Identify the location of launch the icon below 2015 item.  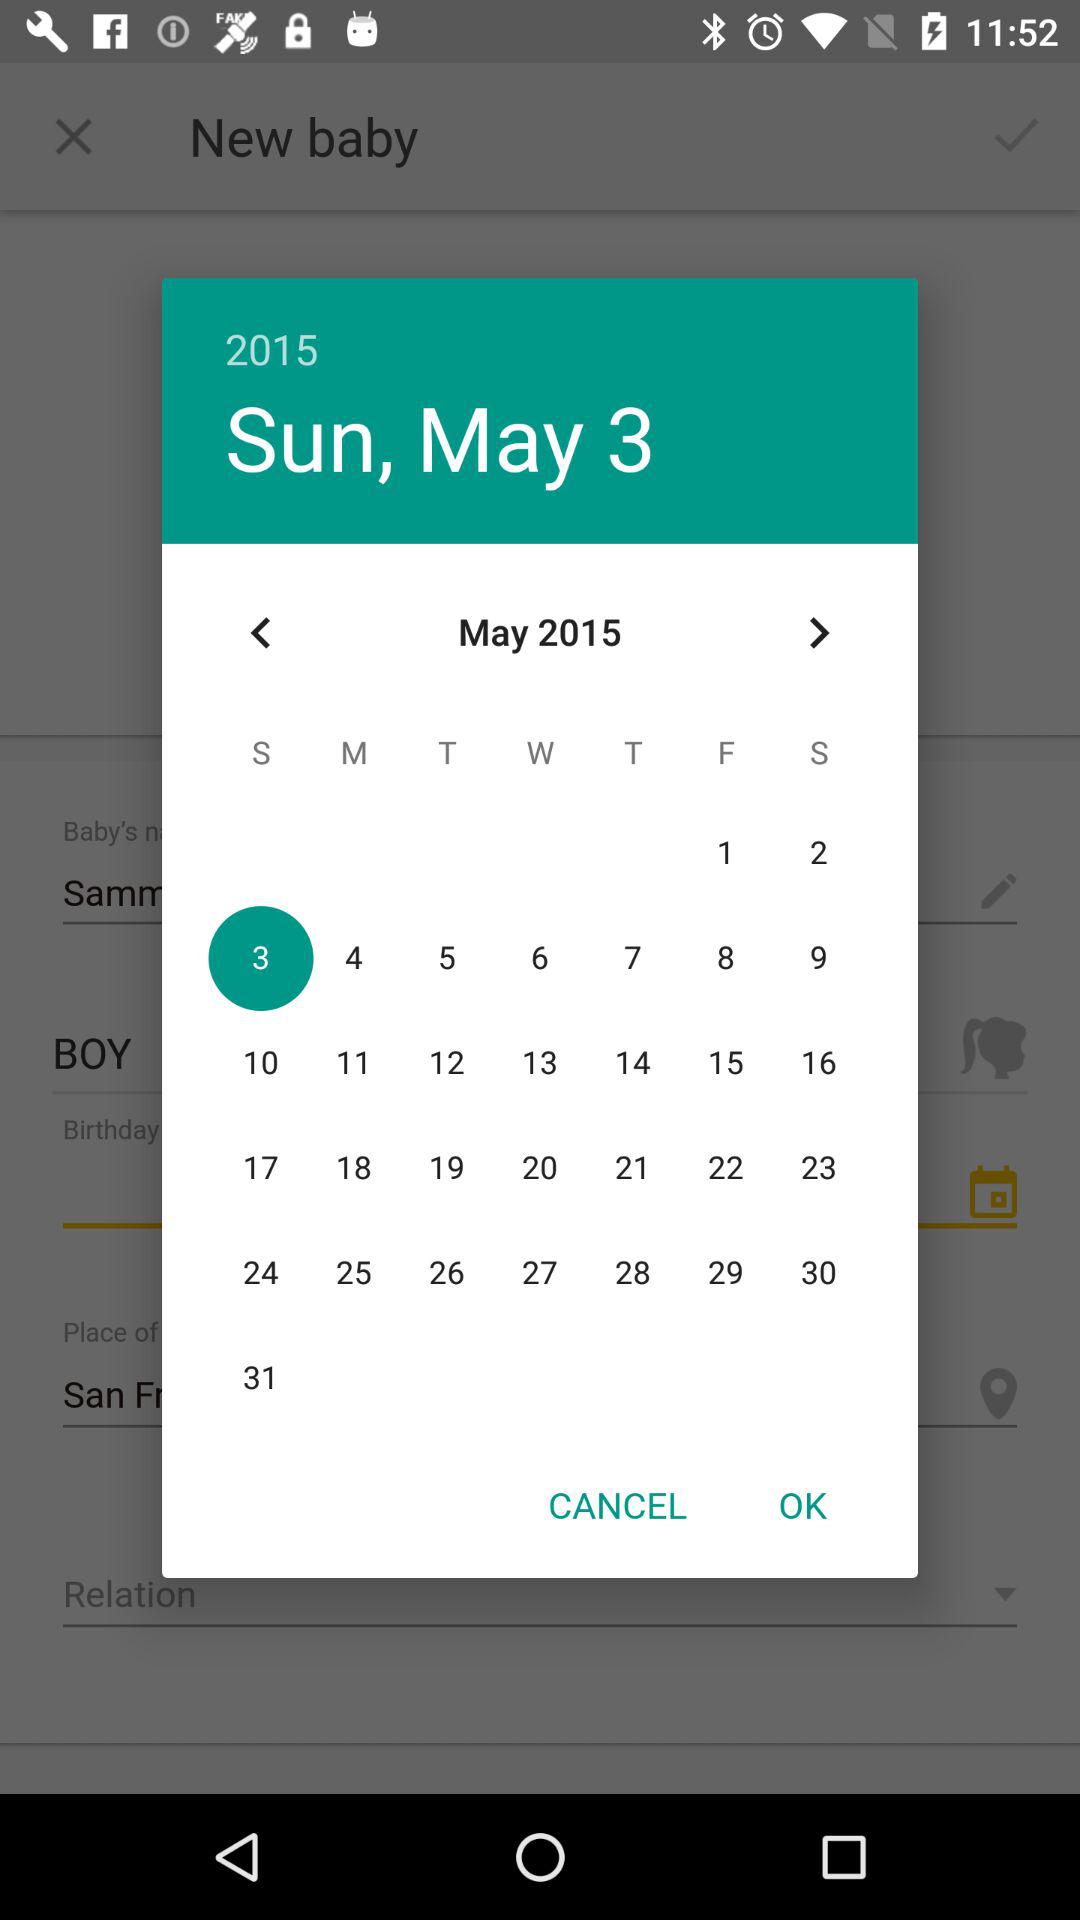
(818, 633).